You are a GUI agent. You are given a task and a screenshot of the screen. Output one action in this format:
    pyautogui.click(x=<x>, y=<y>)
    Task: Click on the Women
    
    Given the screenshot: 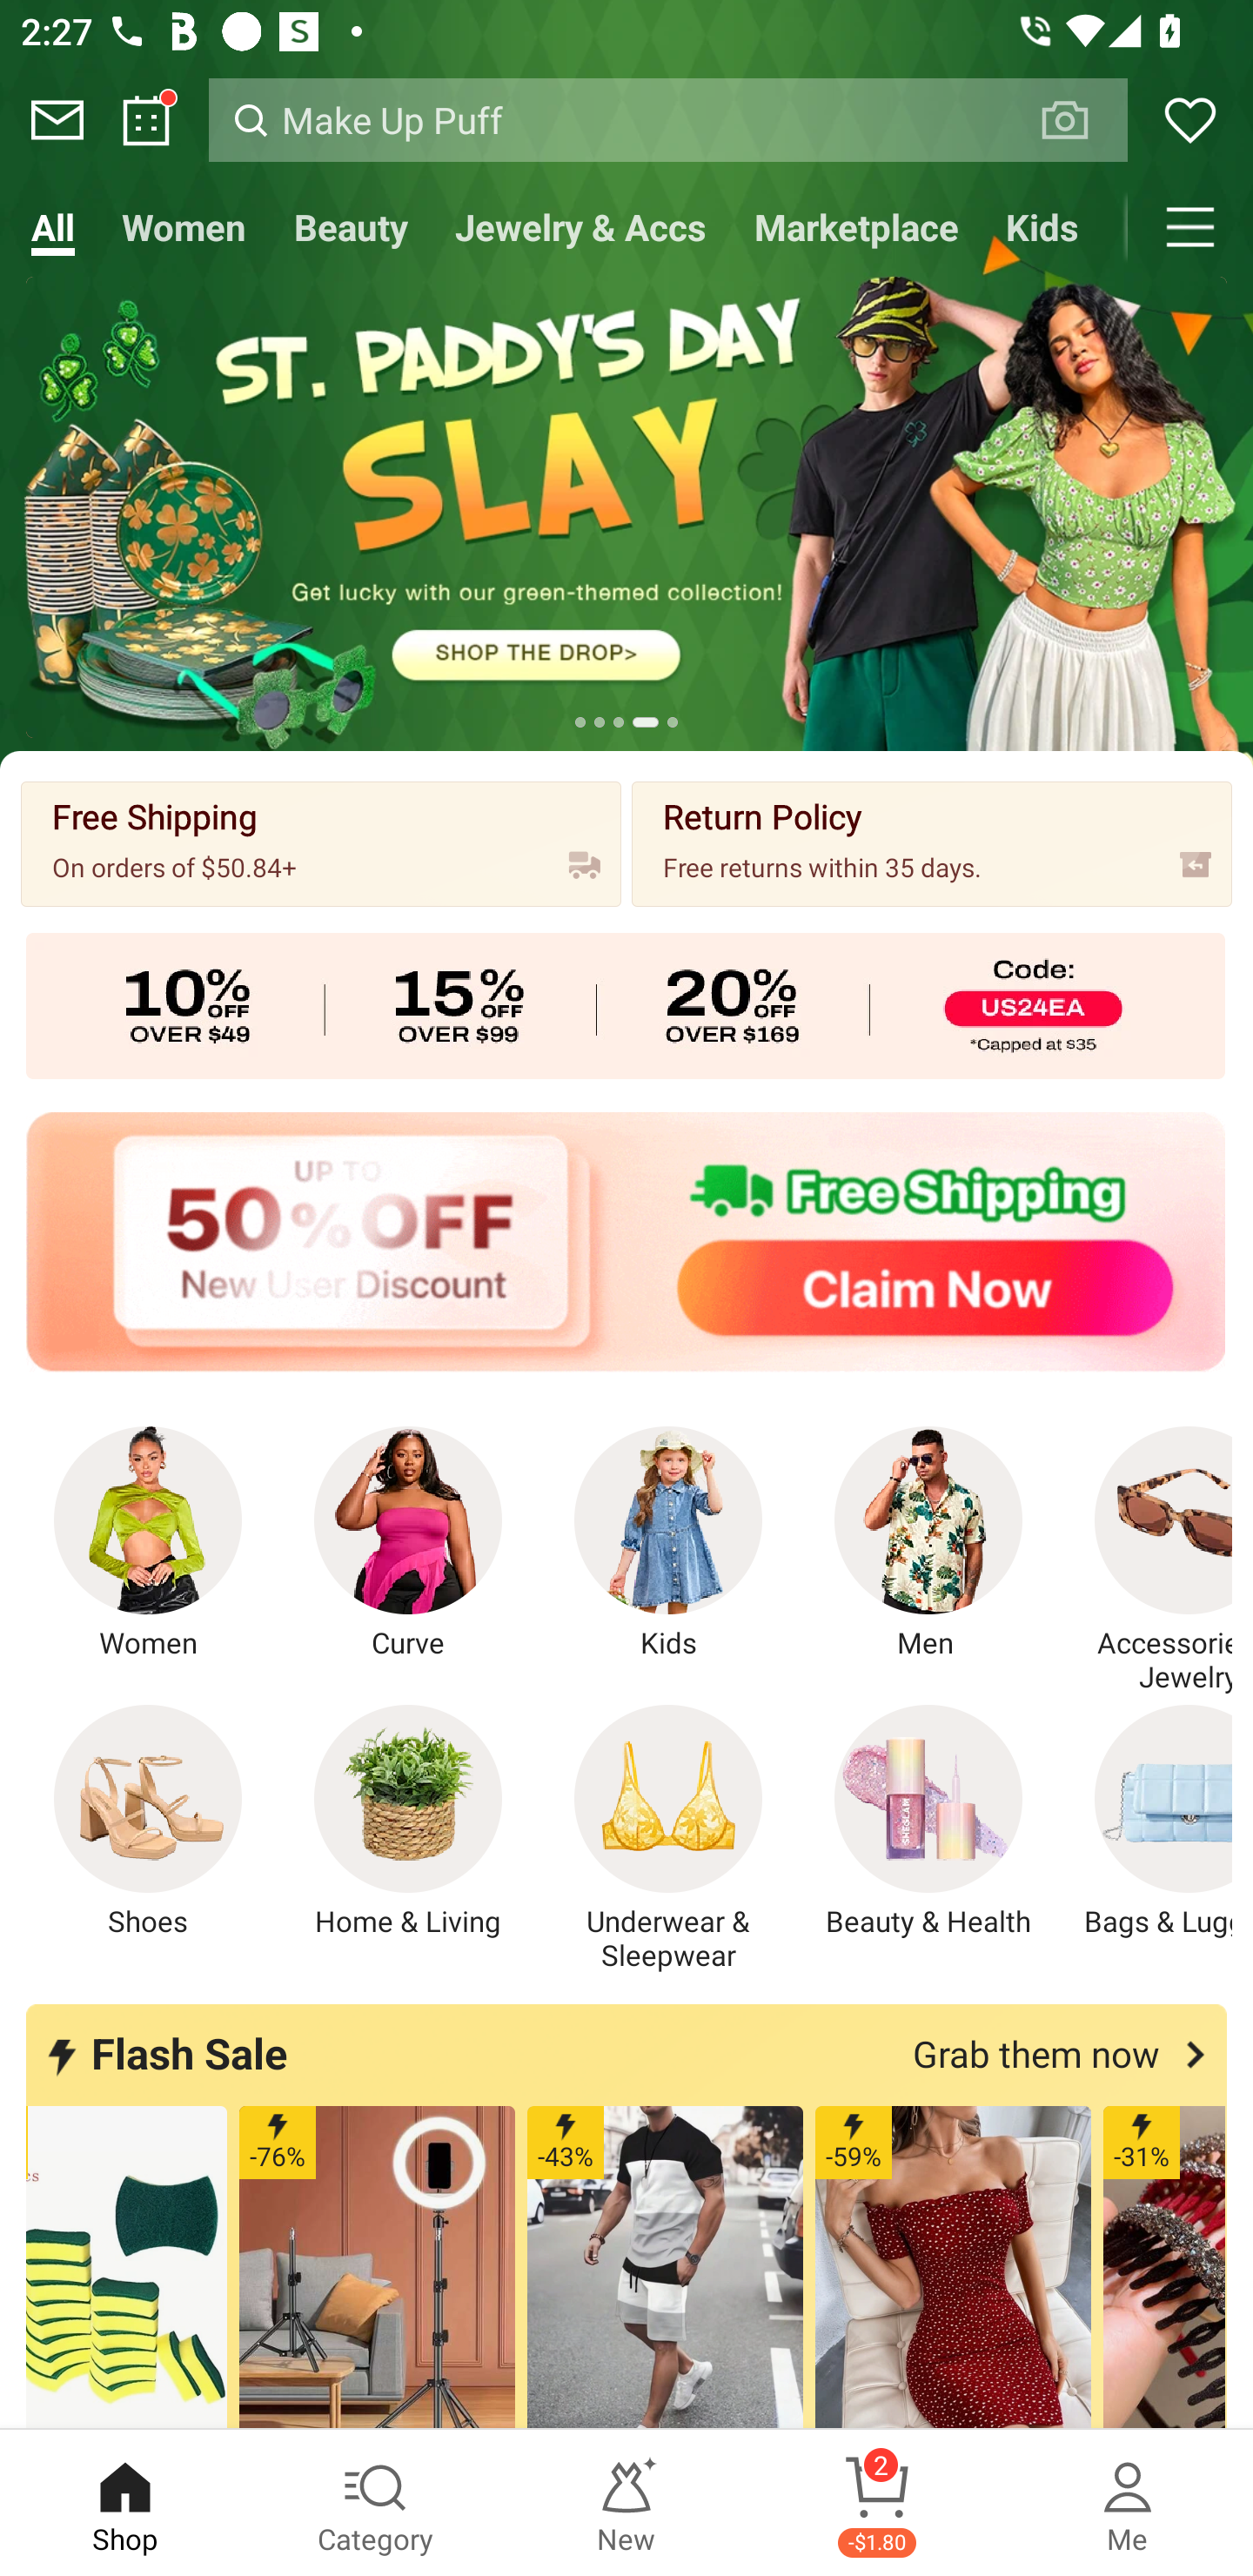 What is the action you would take?
    pyautogui.click(x=184, y=226)
    